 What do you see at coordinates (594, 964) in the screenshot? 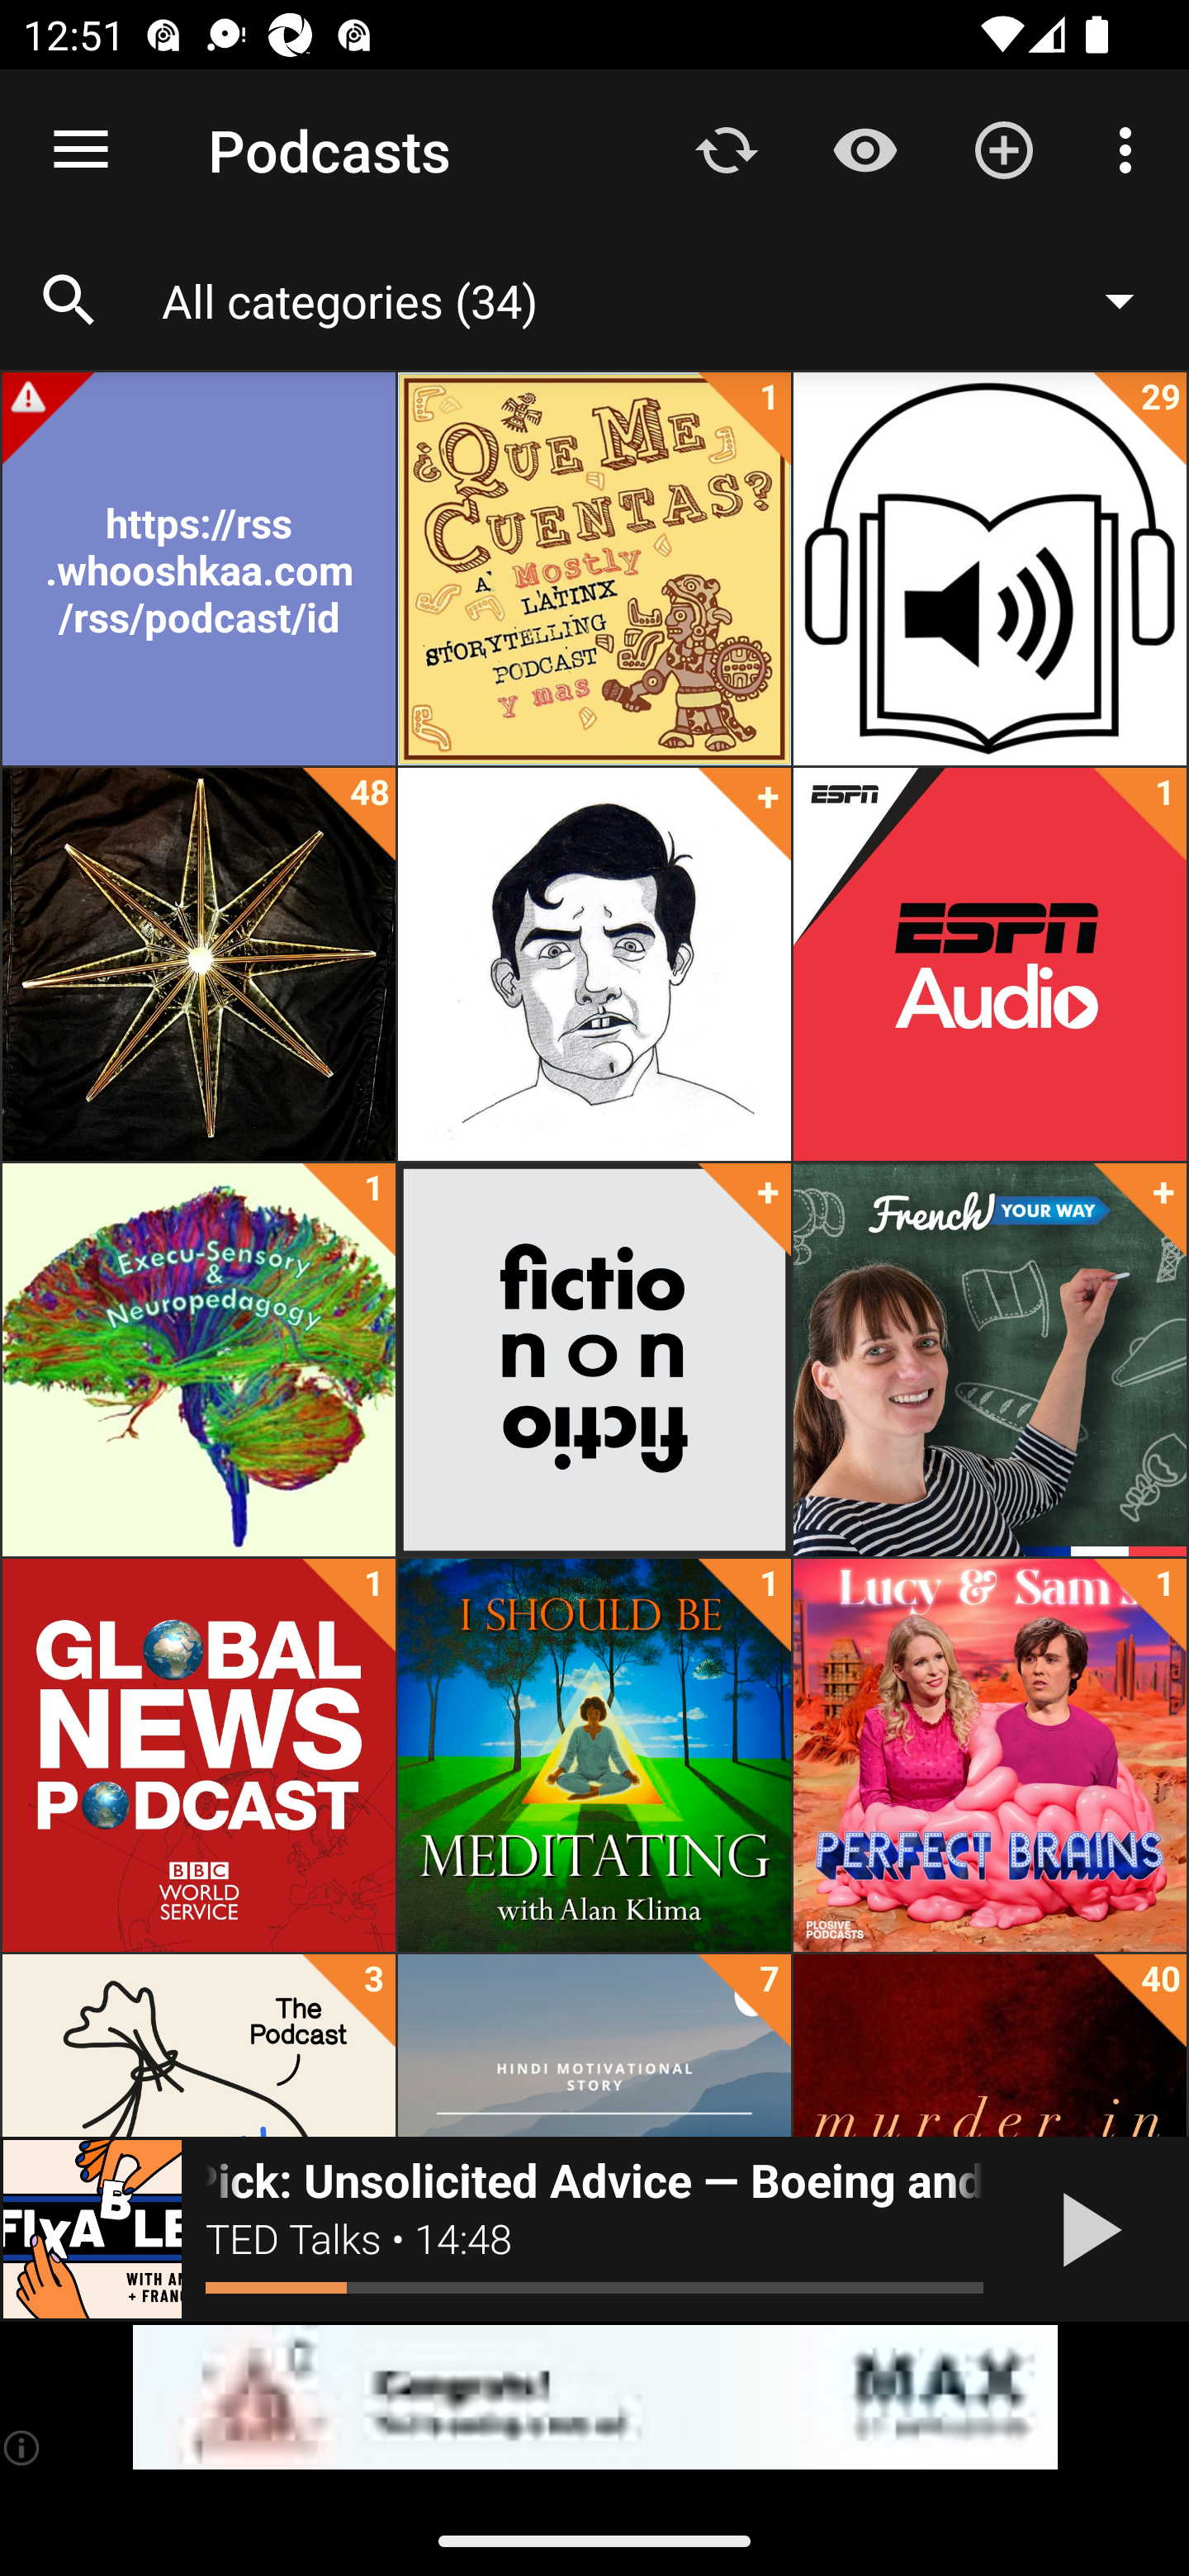
I see `Cooking Issues with Dave Arnold +` at bounding box center [594, 964].